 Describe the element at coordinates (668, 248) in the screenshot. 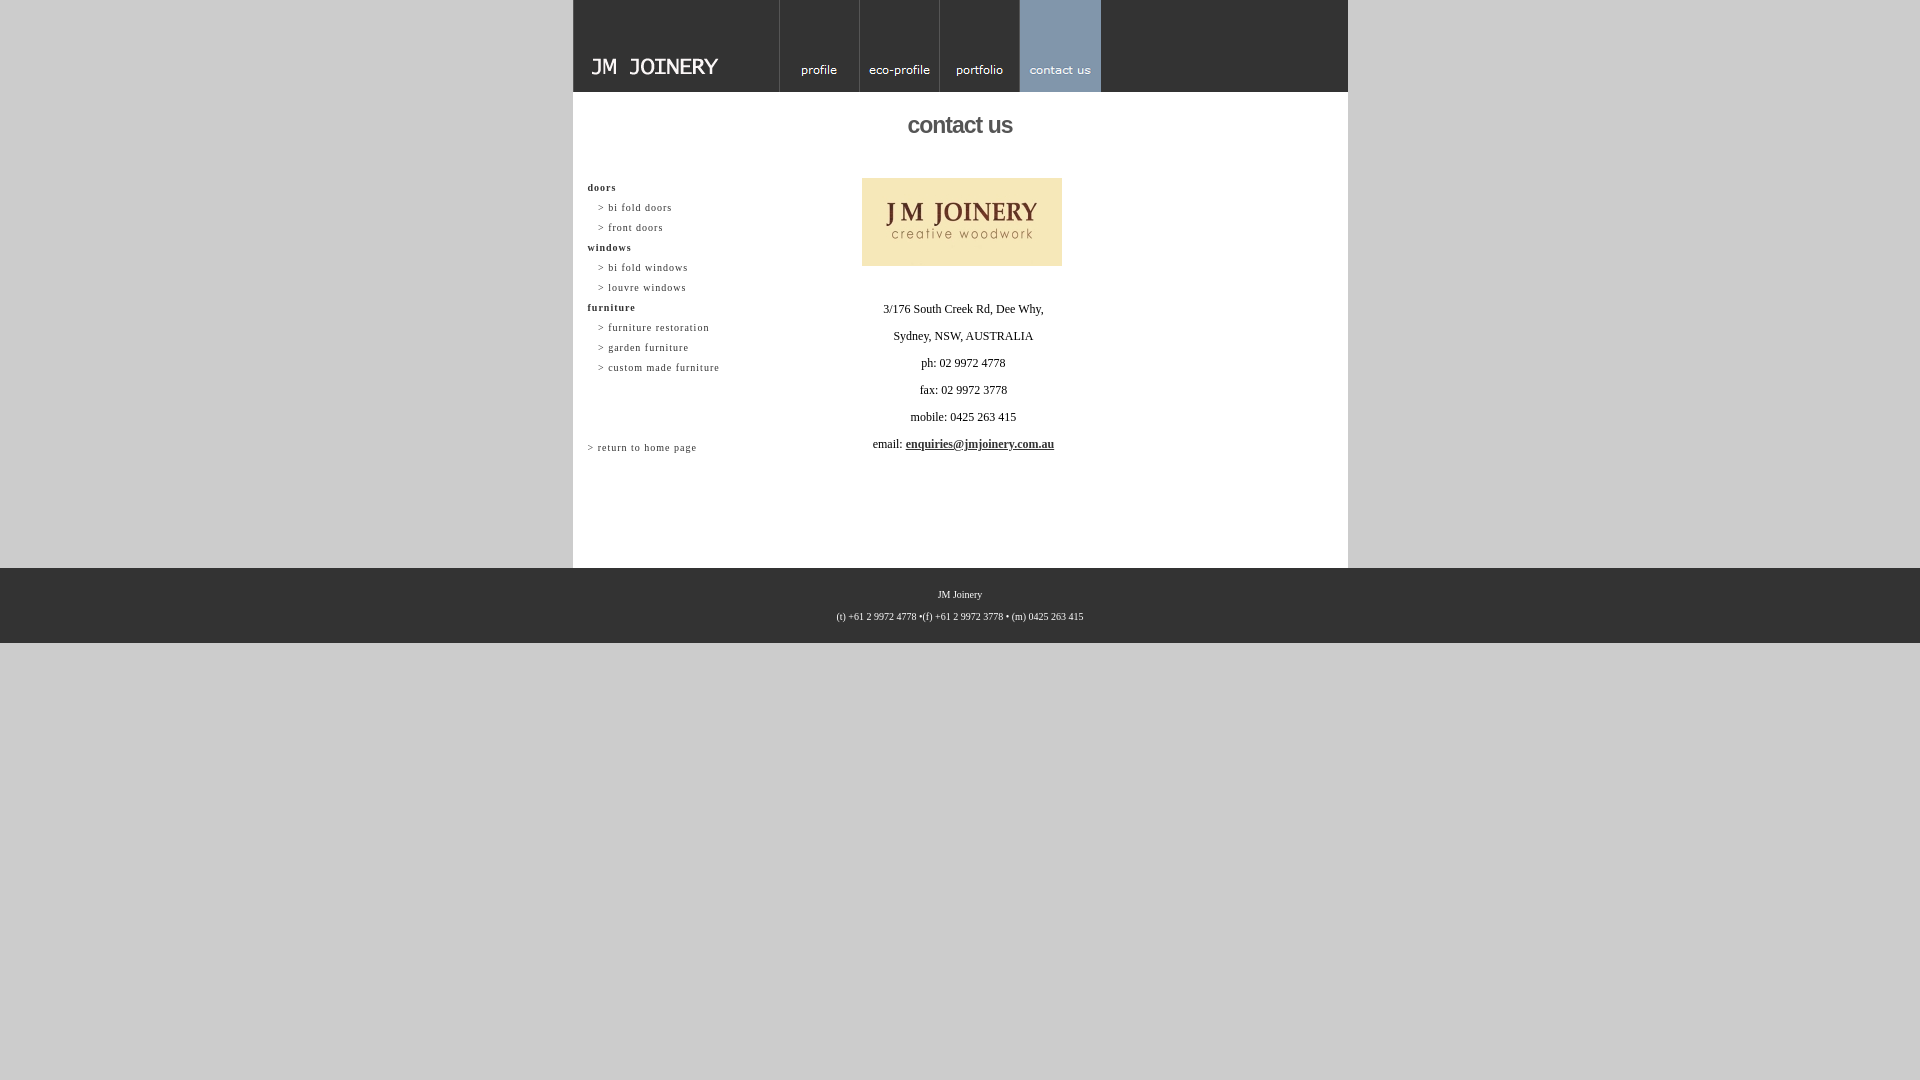

I see `windows` at that location.